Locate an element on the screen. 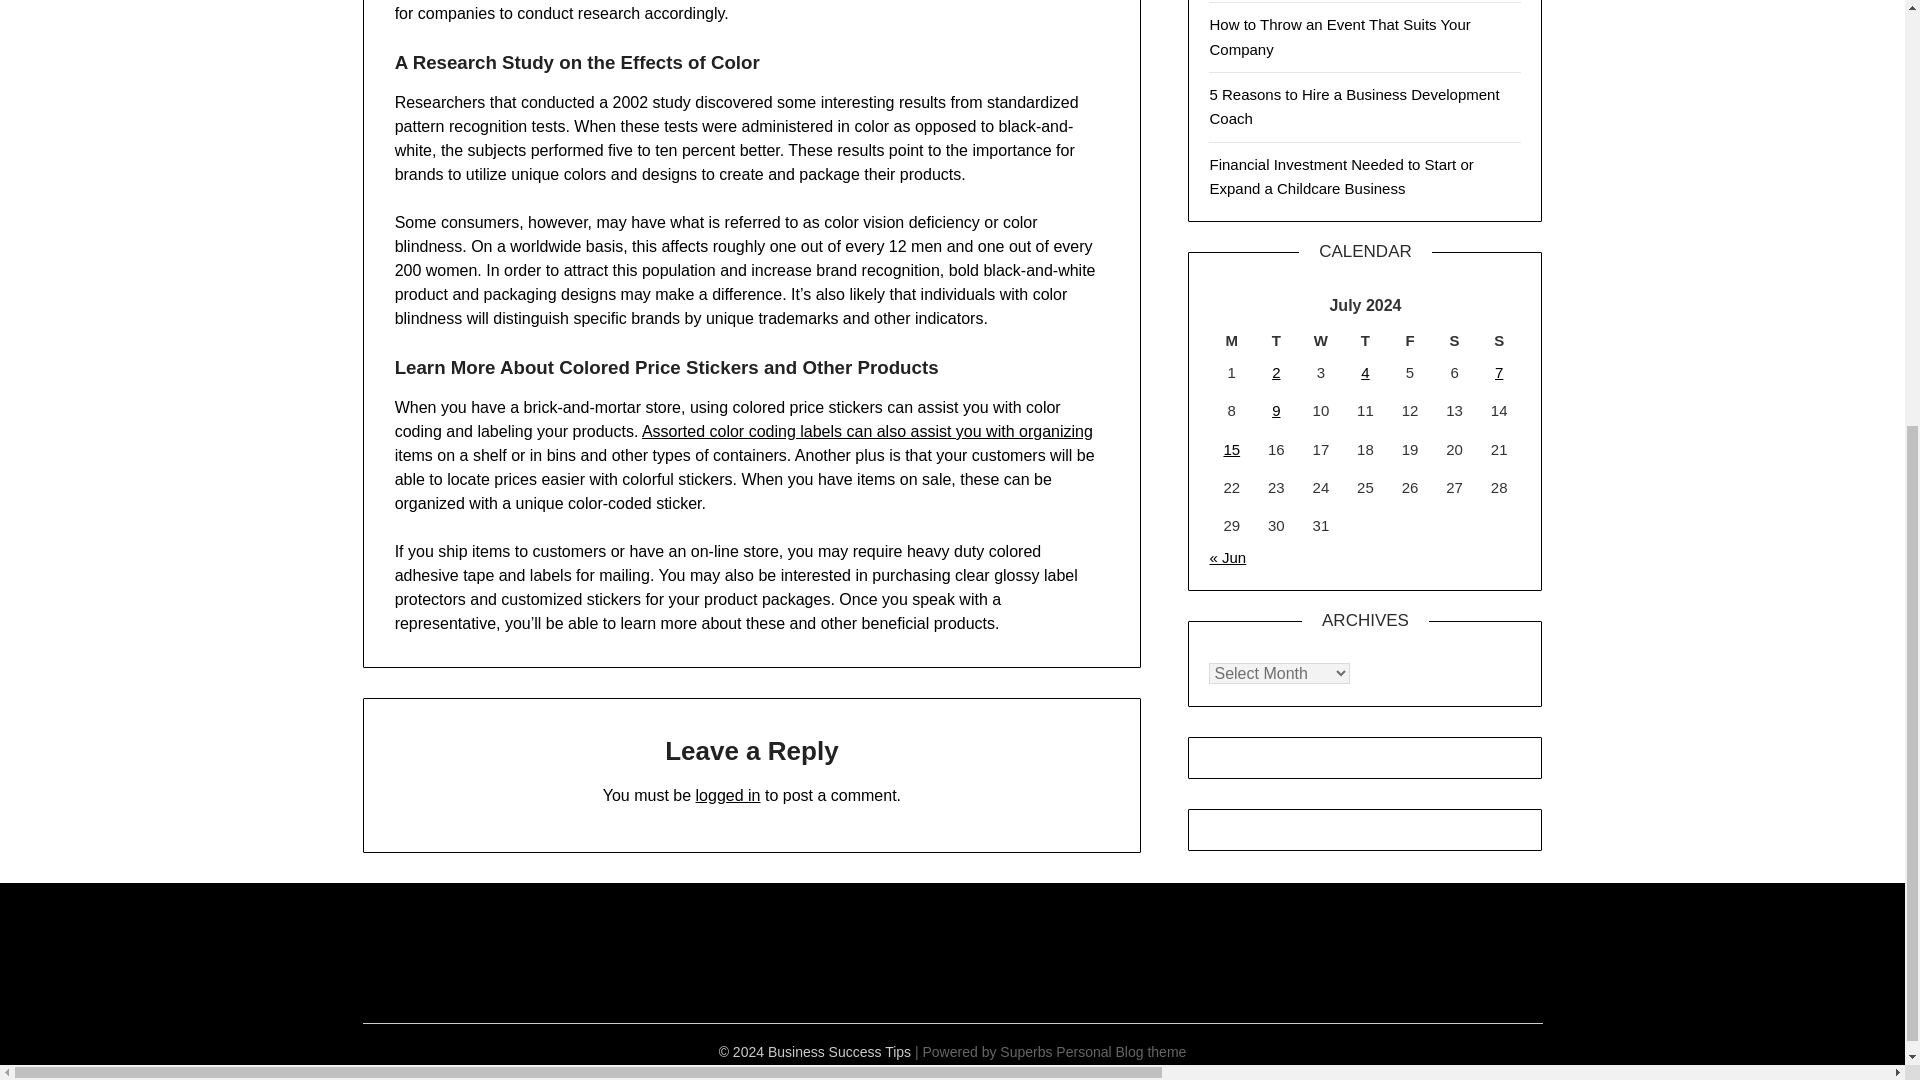 This screenshot has width=1920, height=1080. Friday is located at coordinates (1410, 341).